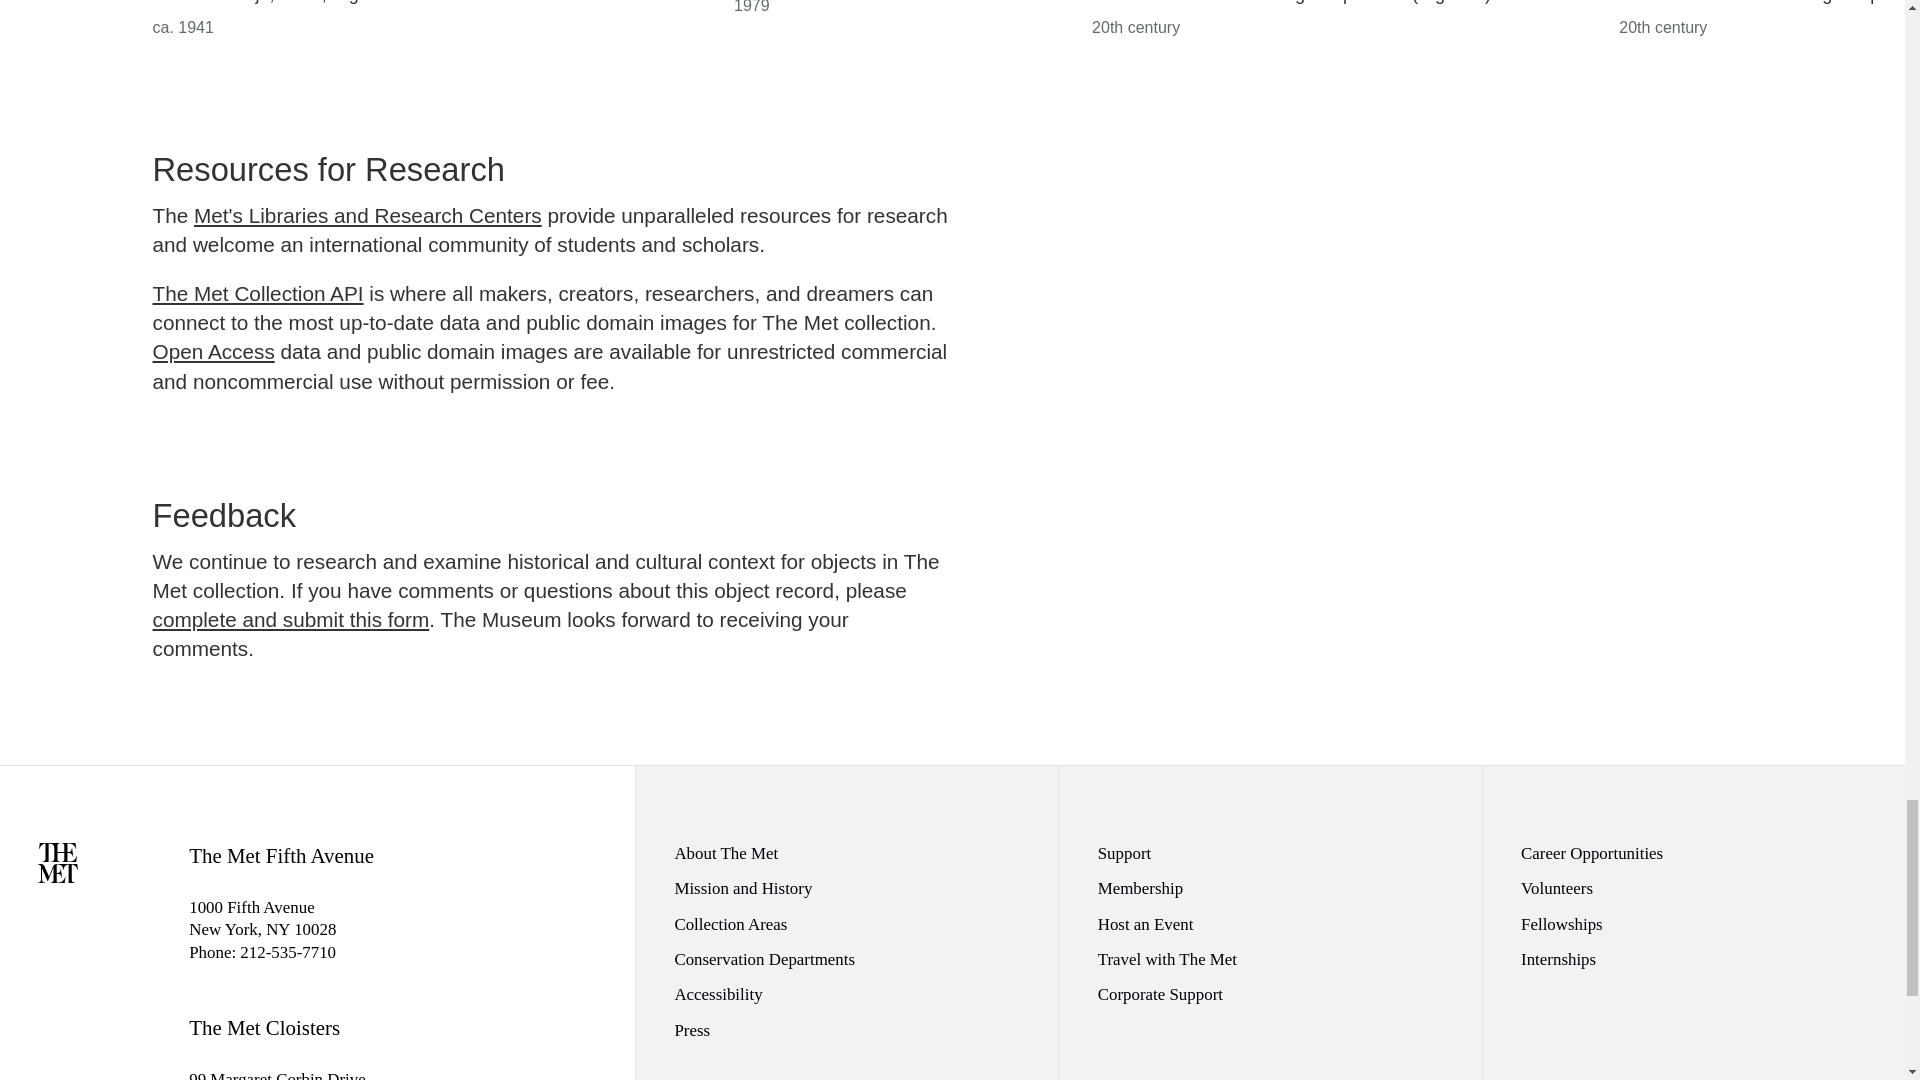 The width and height of the screenshot is (1920, 1080). What do you see at coordinates (58, 876) in the screenshot?
I see `Homepage` at bounding box center [58, 876].